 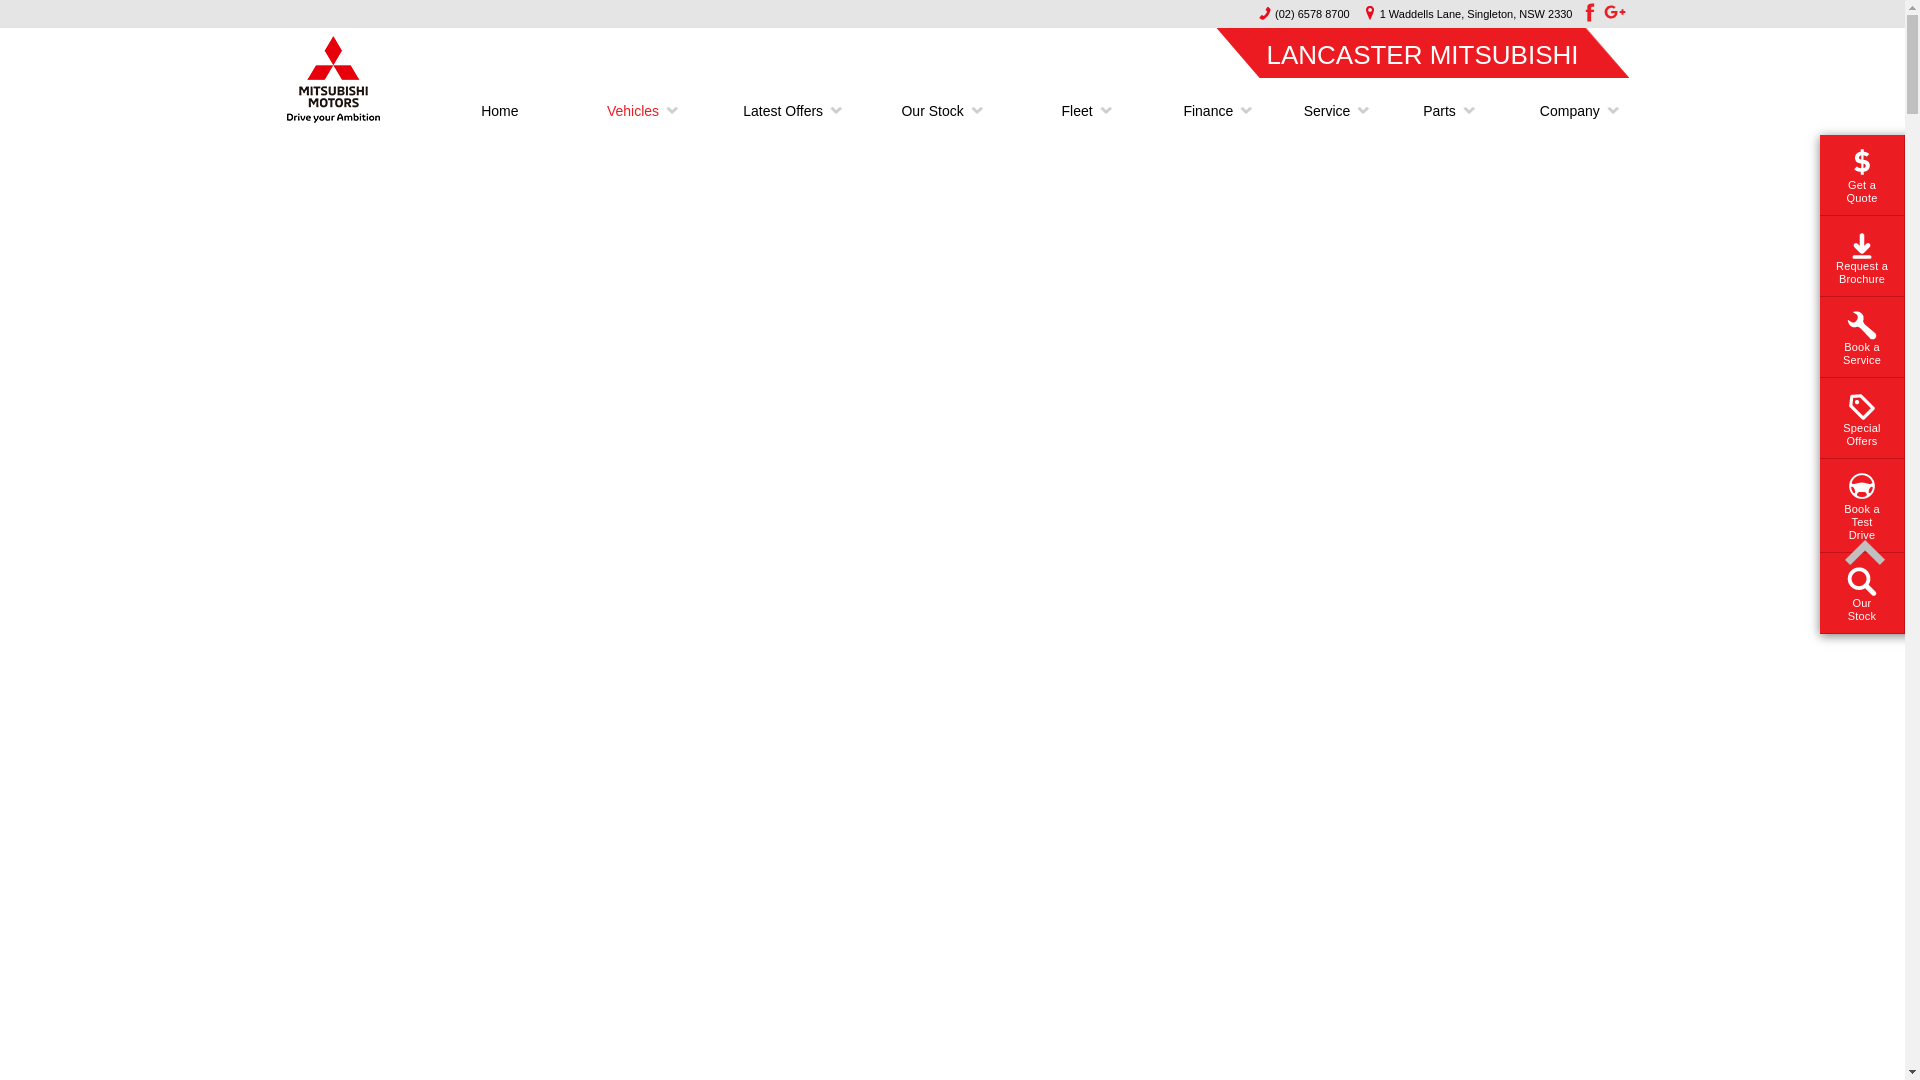 I want to click on Our Stock, so click(x=932, y=111).